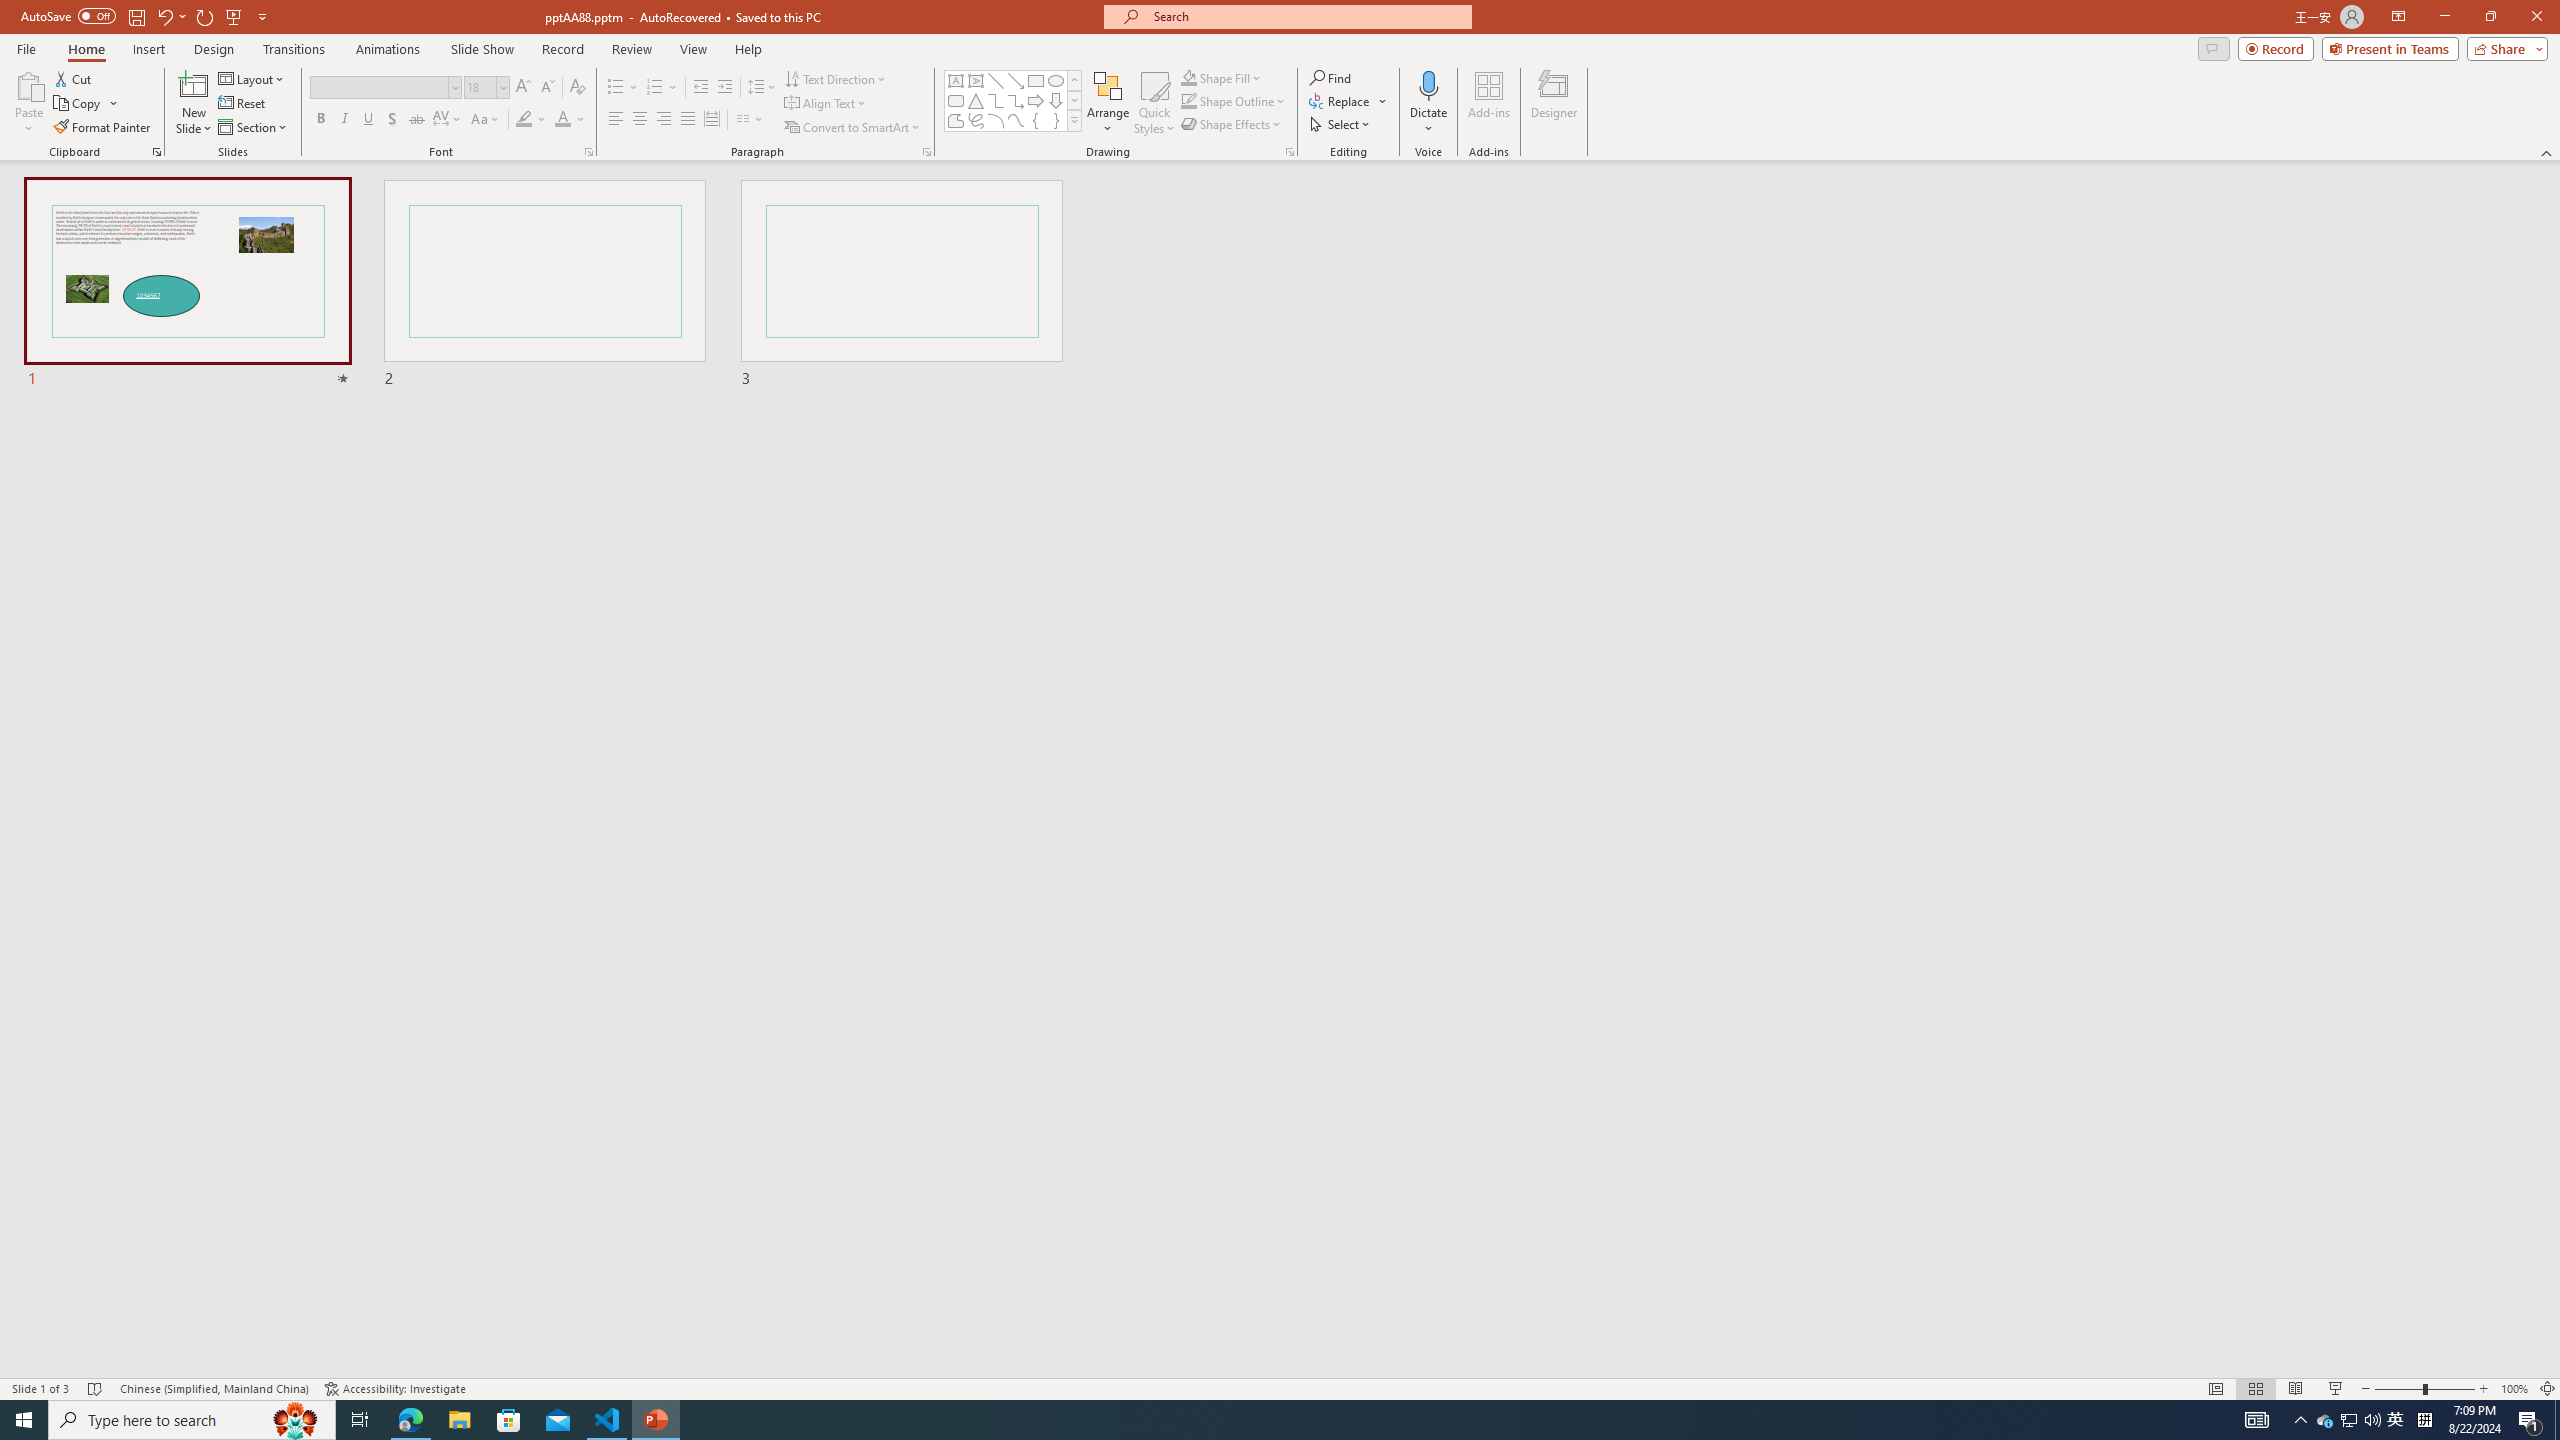  What do you see at coordinates (1056, 100) in the screenshot?
I see `Arrow: Down` at bounding box center [1056, 100].